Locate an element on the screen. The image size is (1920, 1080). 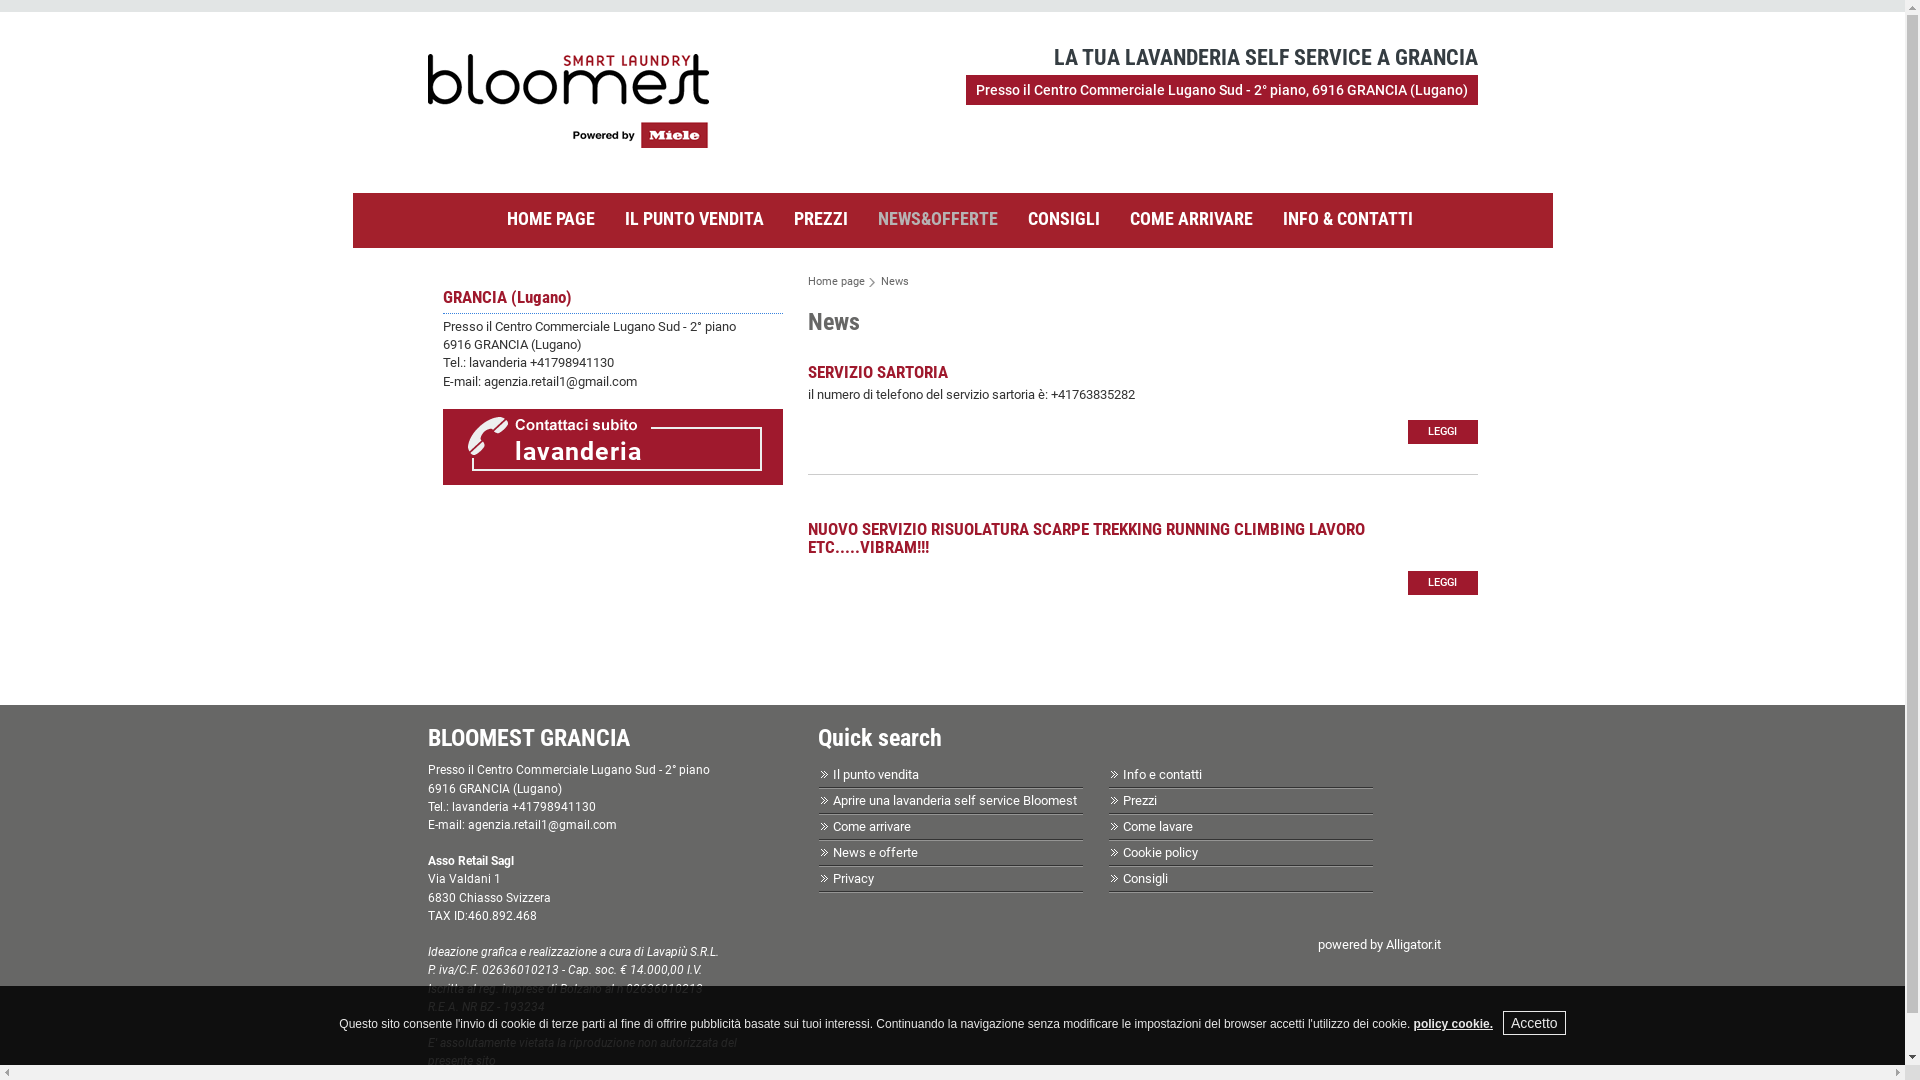
IL PUNTO VENDITA is located at coordinates (694, 219).